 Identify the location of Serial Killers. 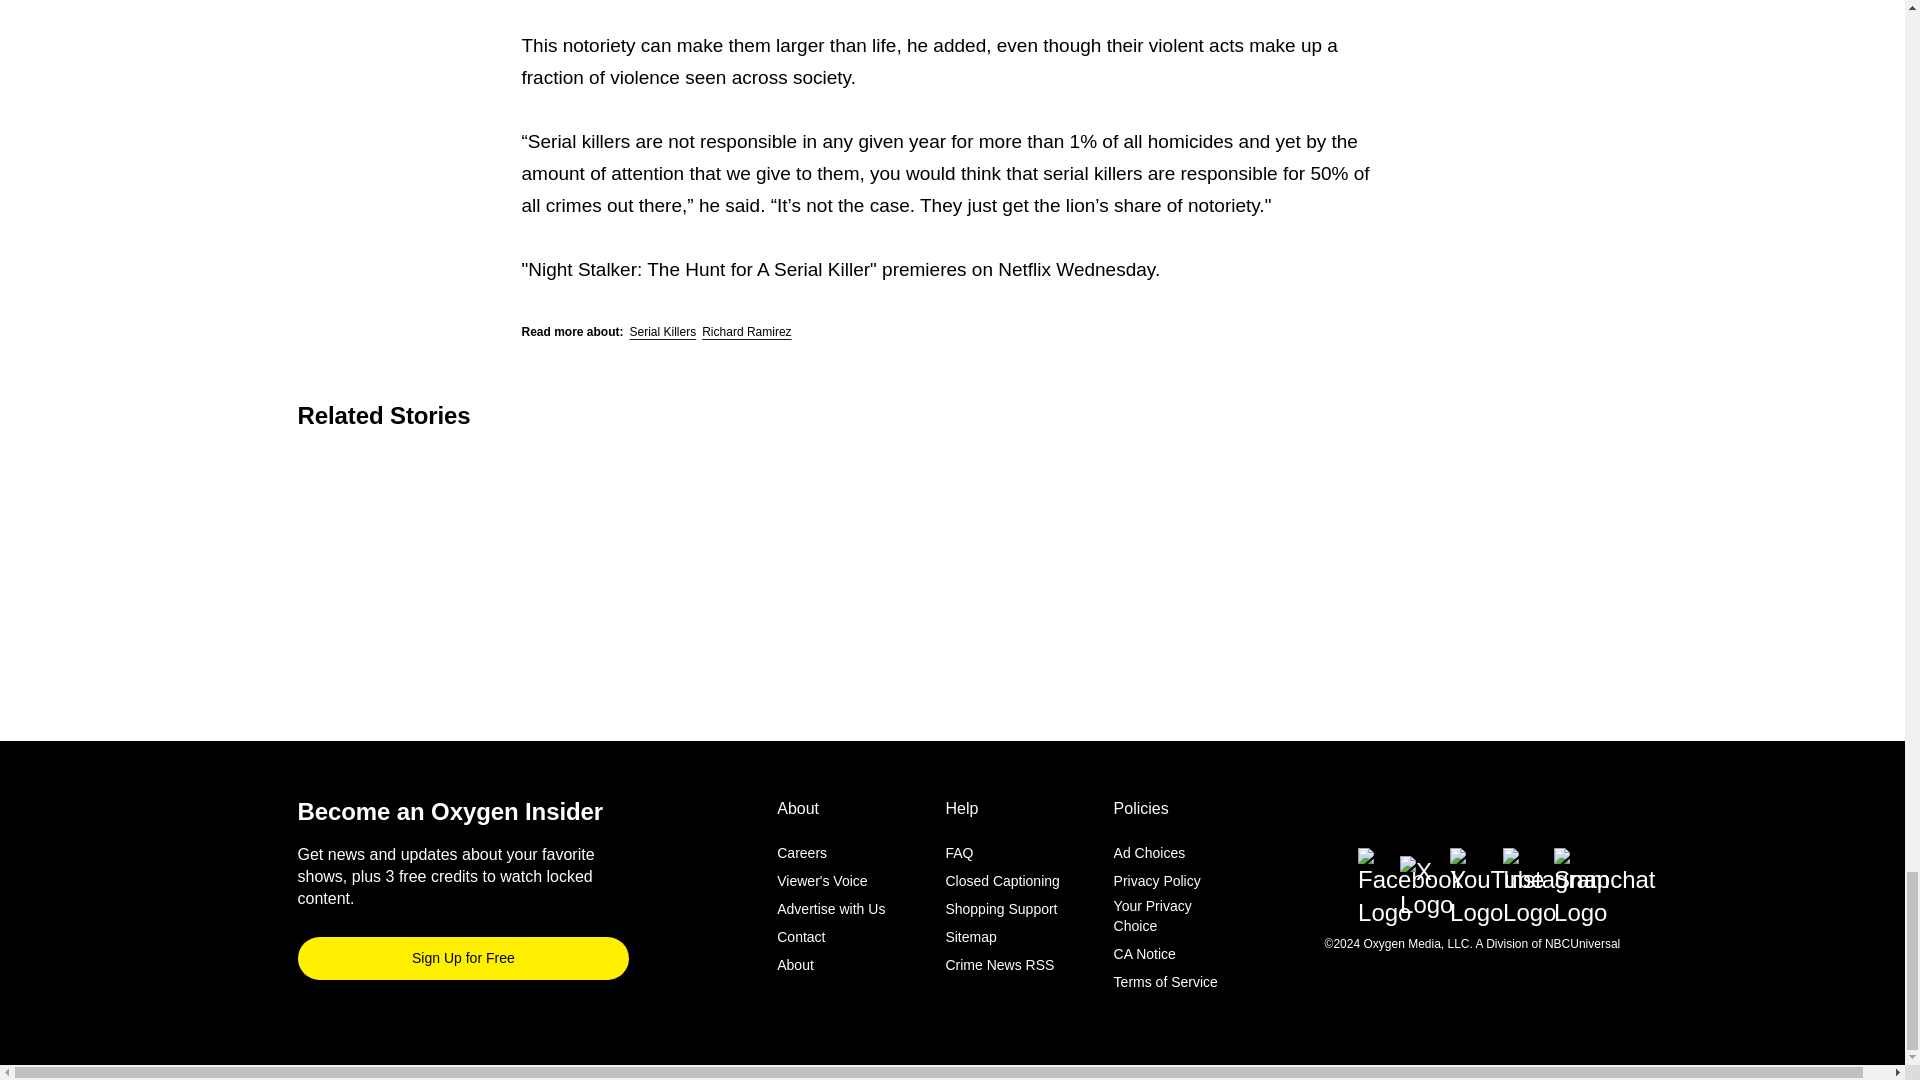
(662, 332).